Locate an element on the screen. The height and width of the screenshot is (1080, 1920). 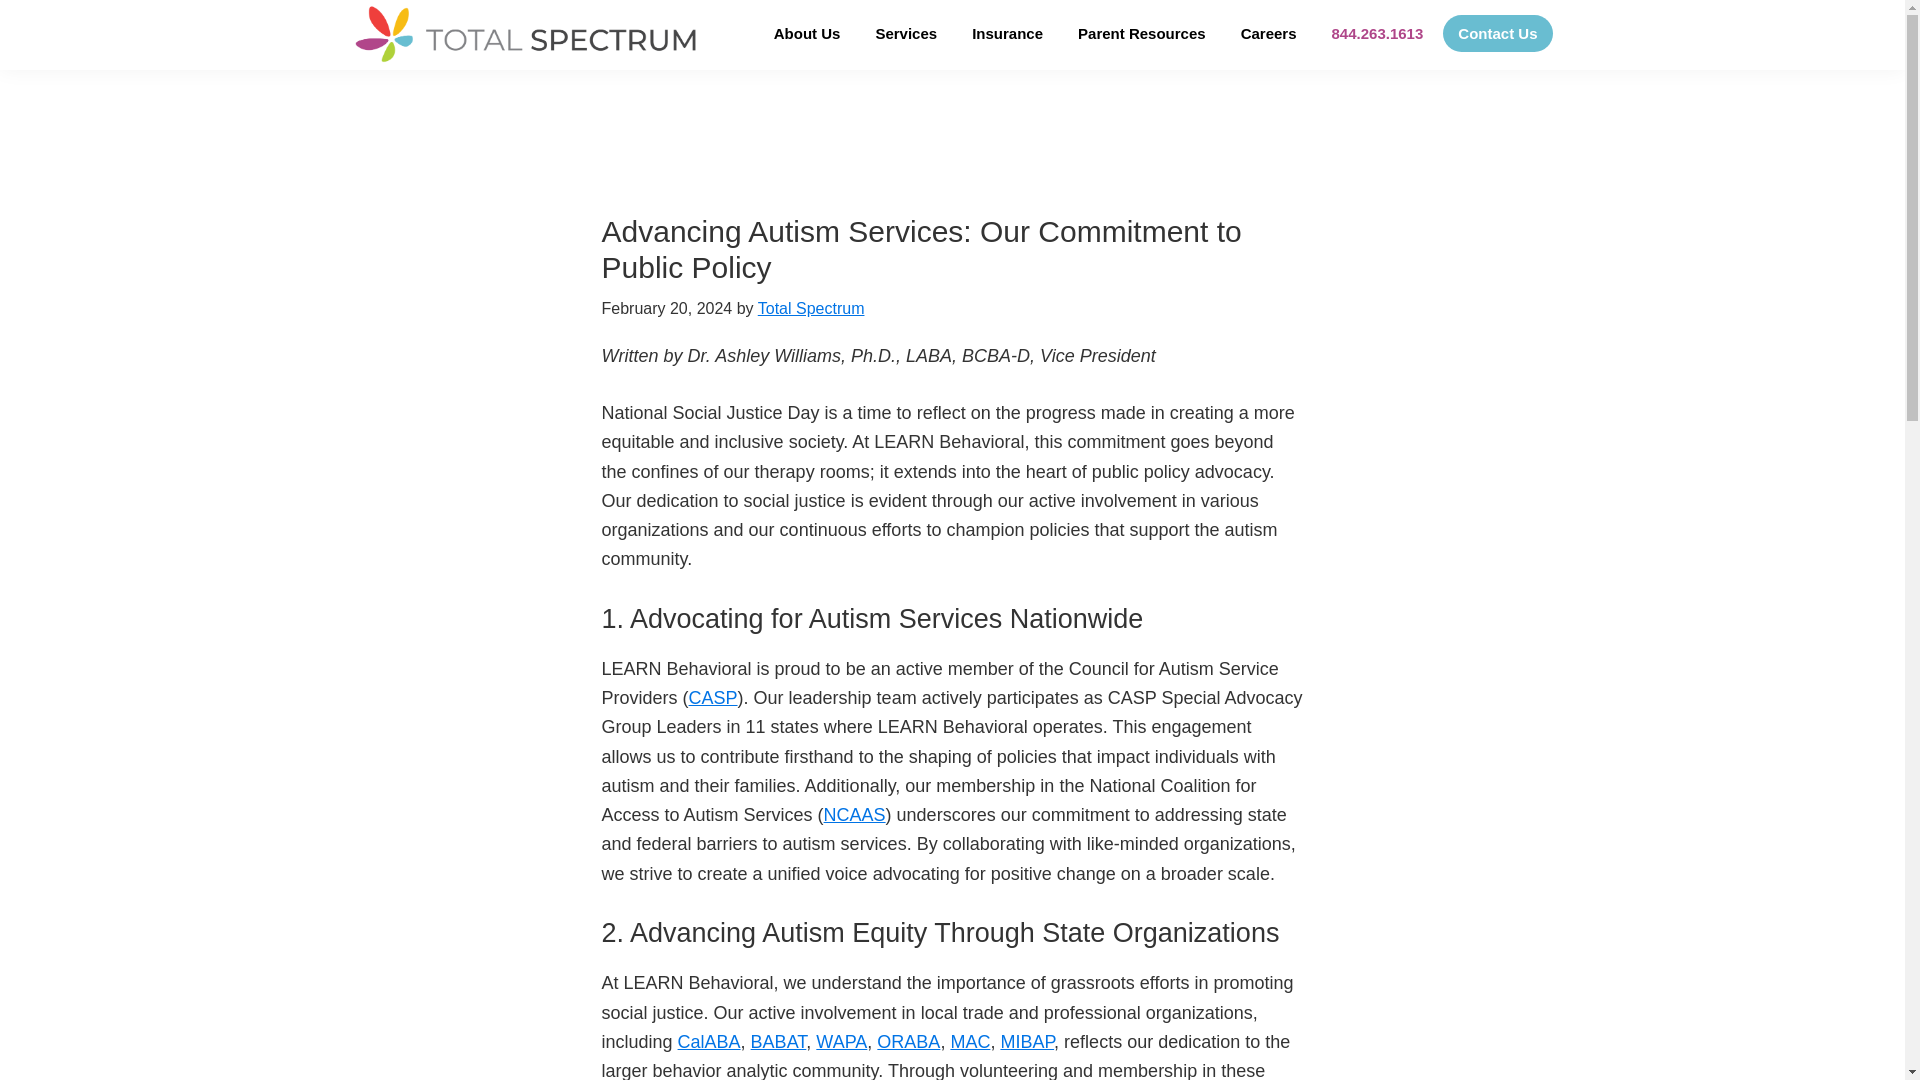
MAC is located at coordinates (970, 1042).